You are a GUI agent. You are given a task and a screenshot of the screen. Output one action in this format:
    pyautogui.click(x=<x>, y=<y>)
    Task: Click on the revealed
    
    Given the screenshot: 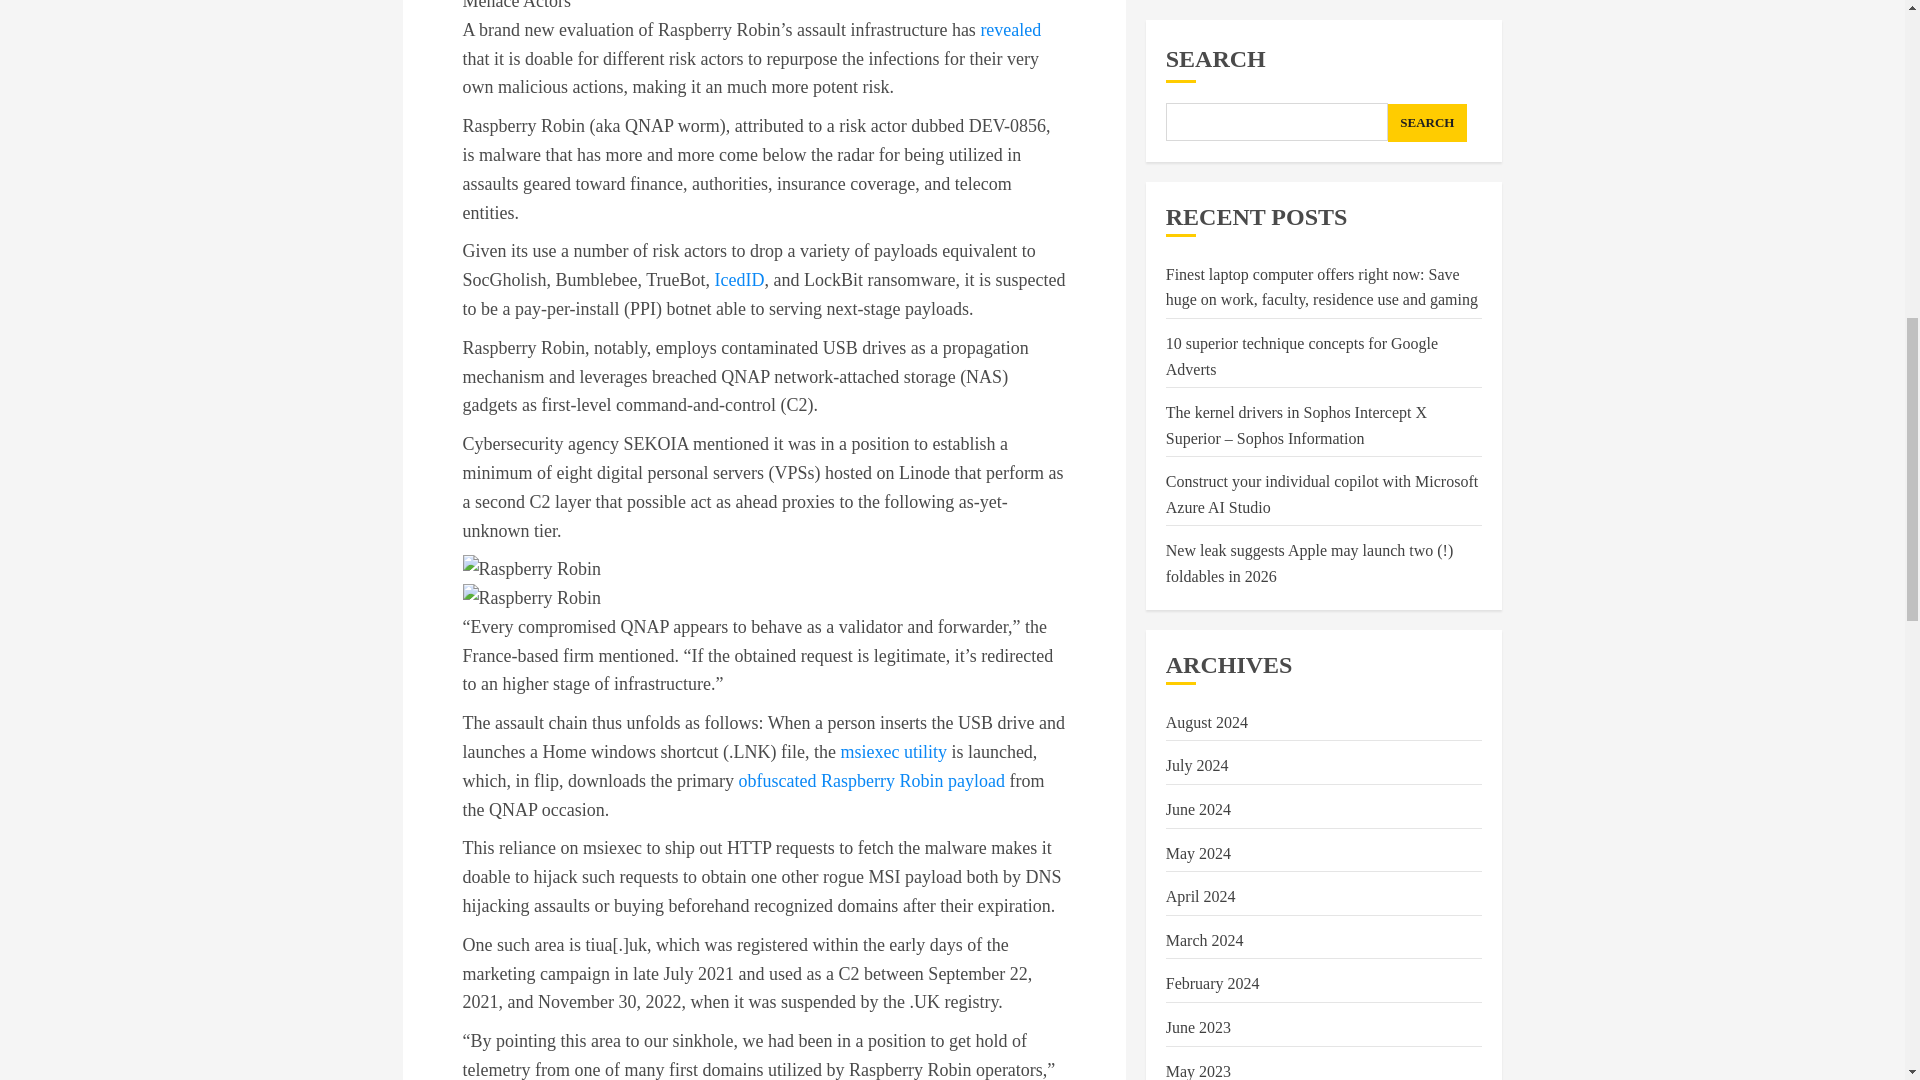 What is the action you would take?
    pyautogui.click(x=1010, y=30)
    